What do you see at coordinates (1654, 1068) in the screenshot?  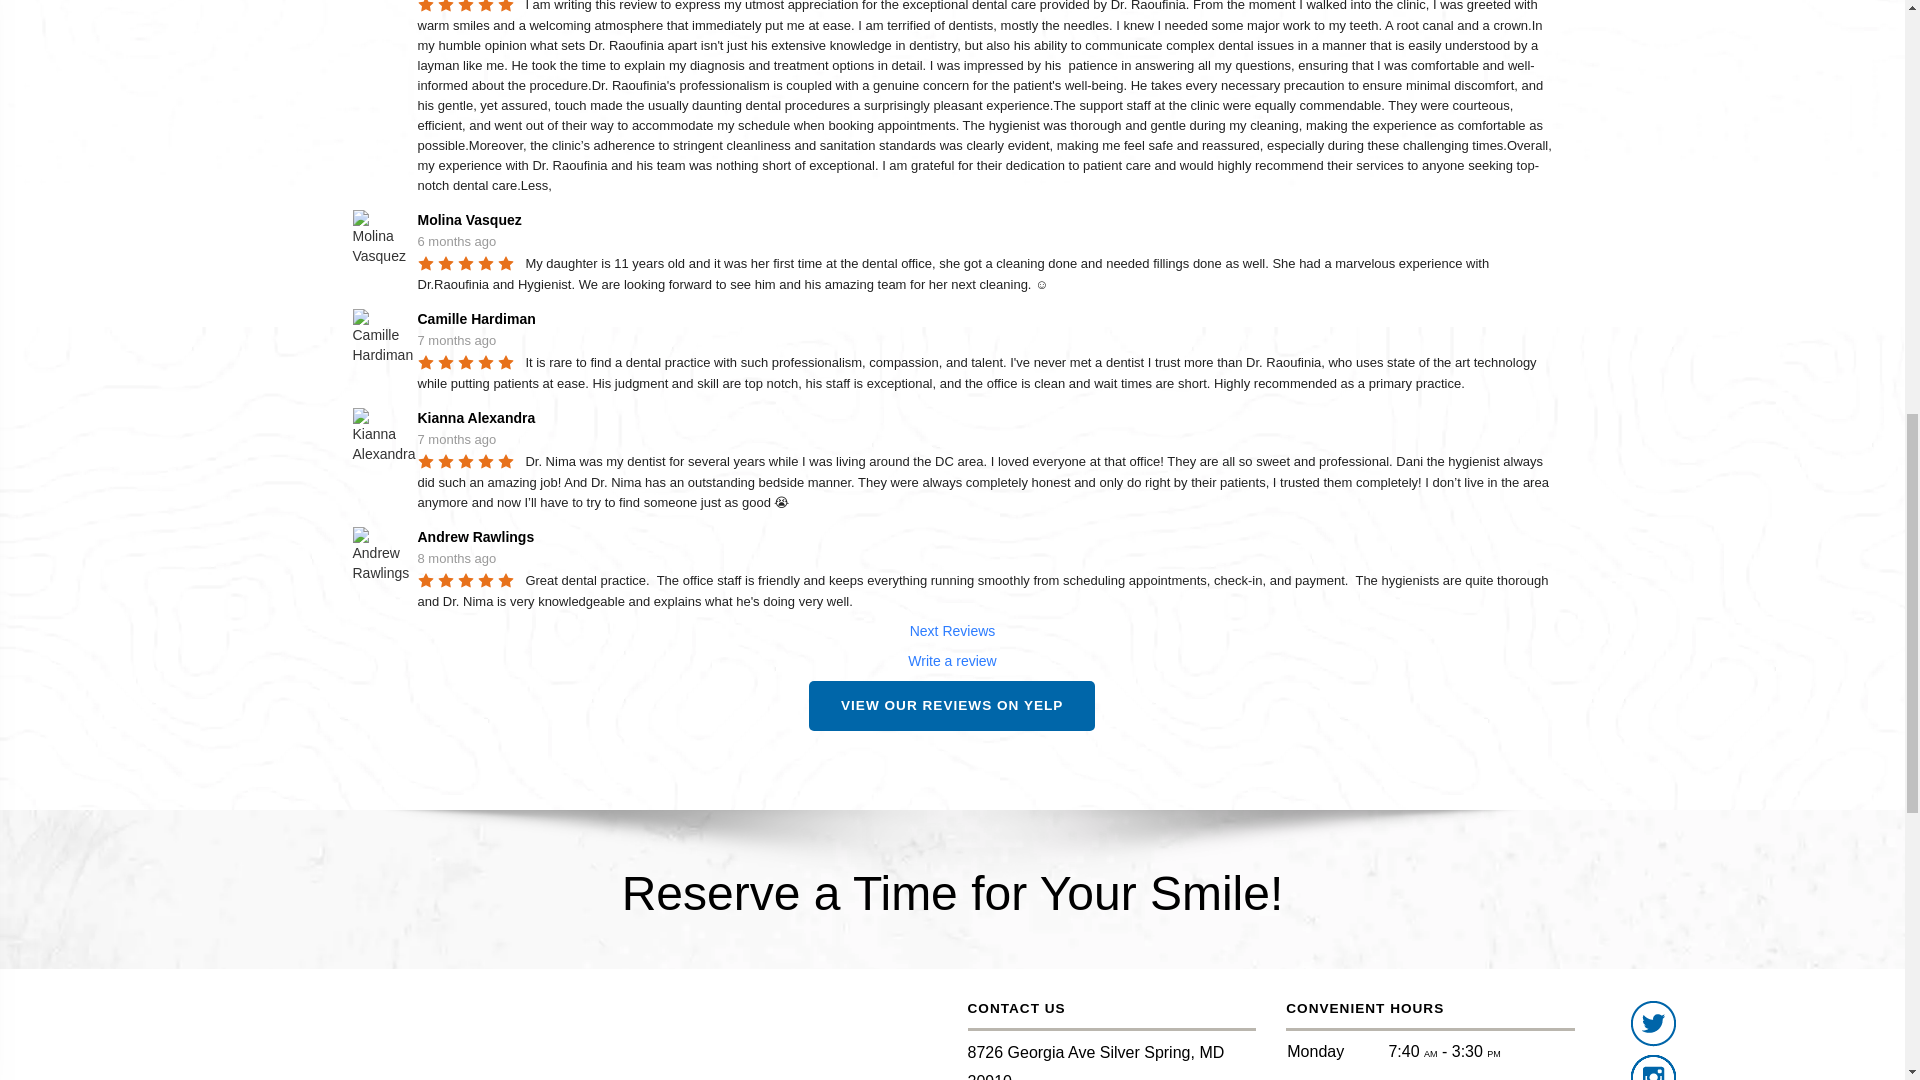 I see `Follow us on Instagram` at bounding box center [1654, 1068].